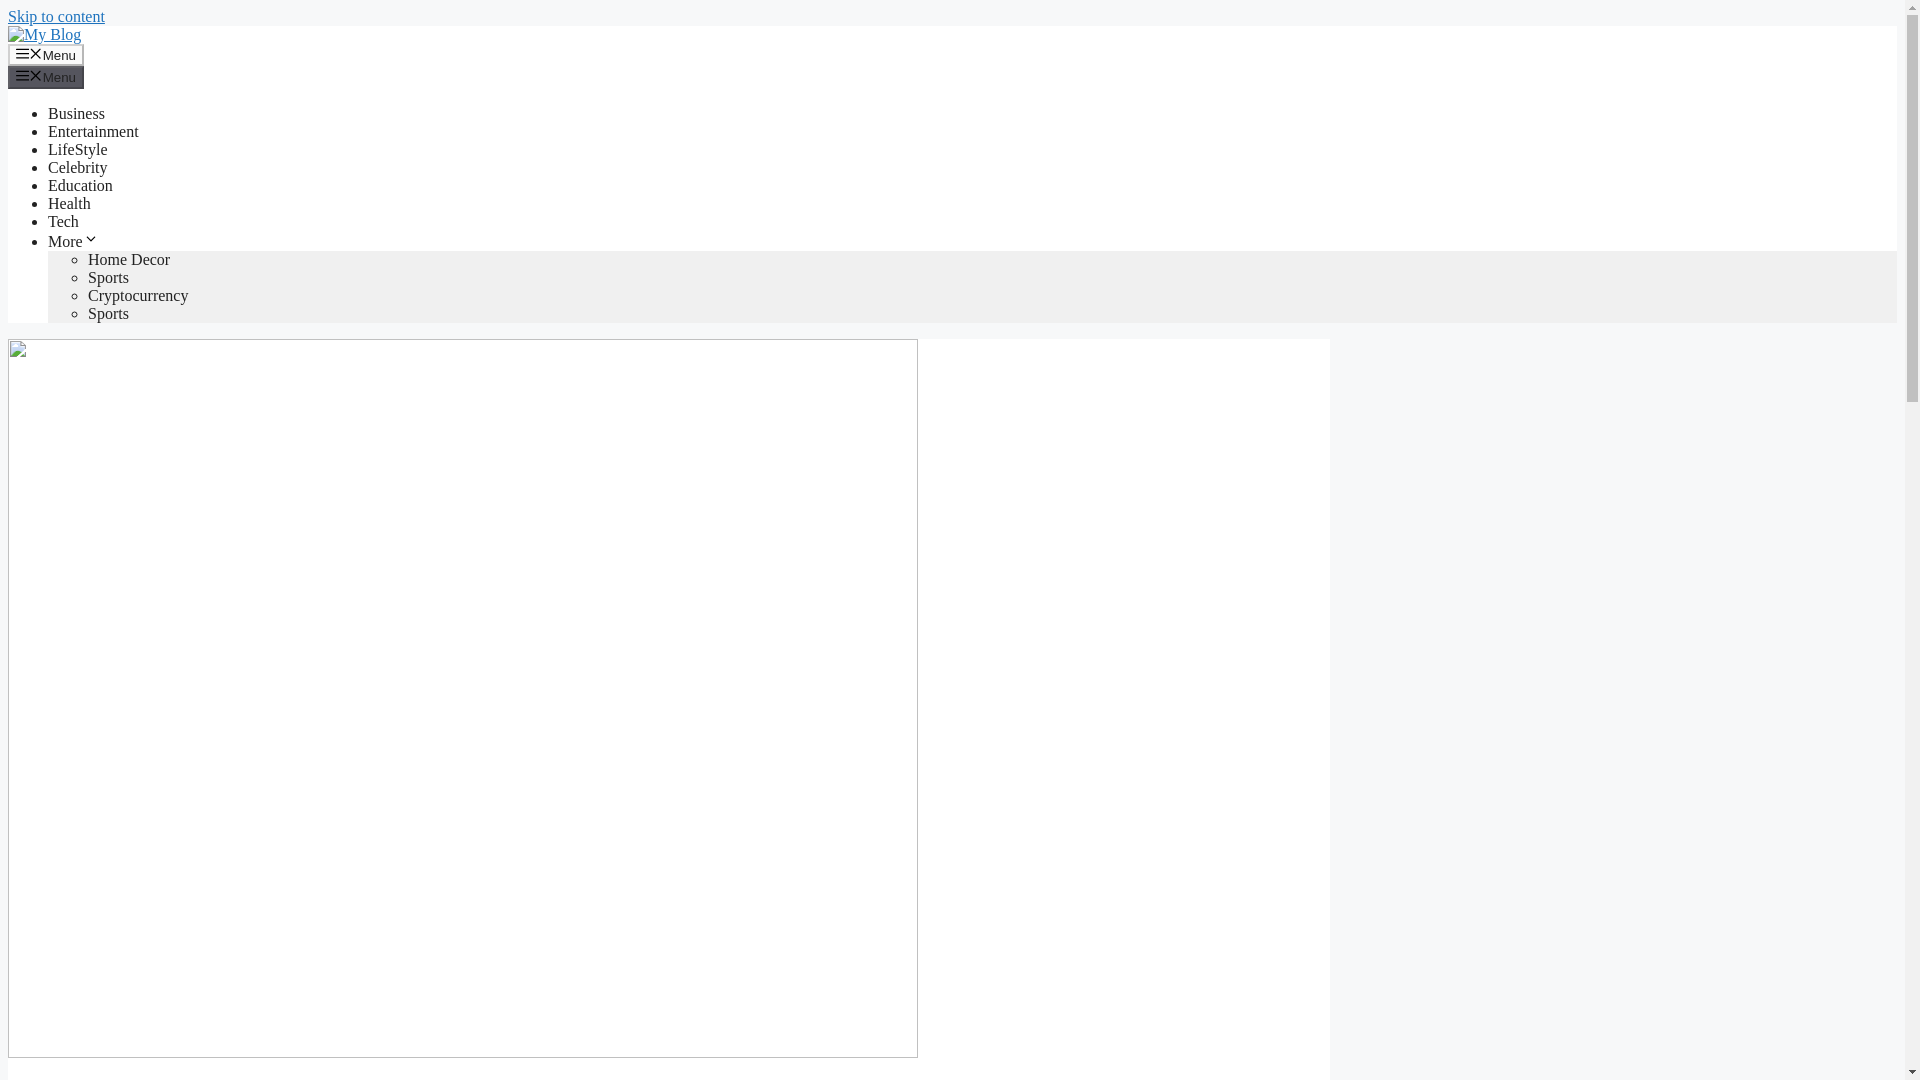  Describe the element at coordinates (69, 203) in the screenshot. I see `Health` at that location.